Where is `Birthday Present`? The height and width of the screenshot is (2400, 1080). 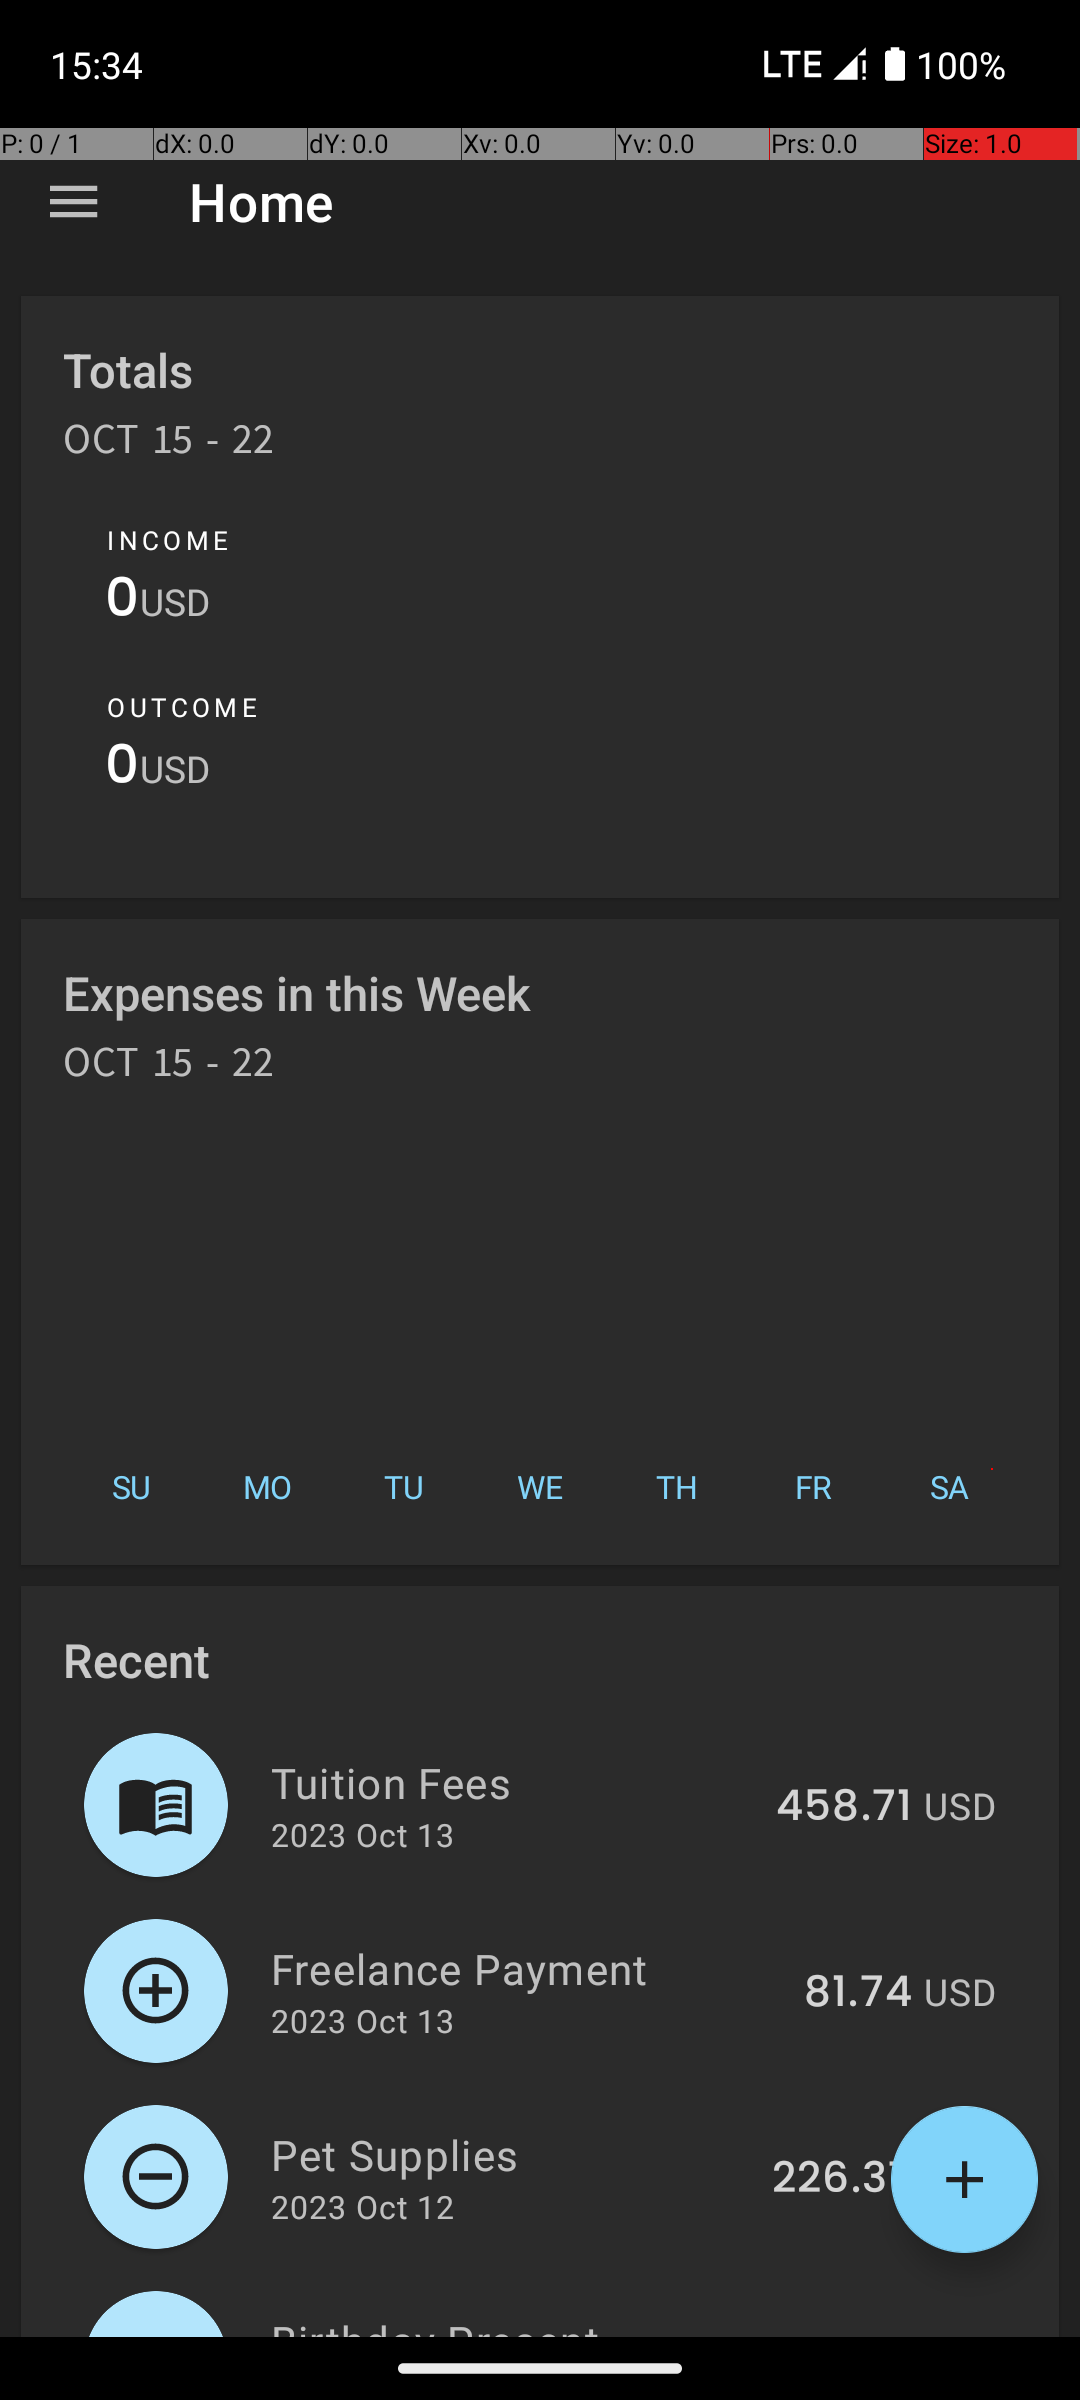 Birthday Present is located at coordinates (513, 2324).